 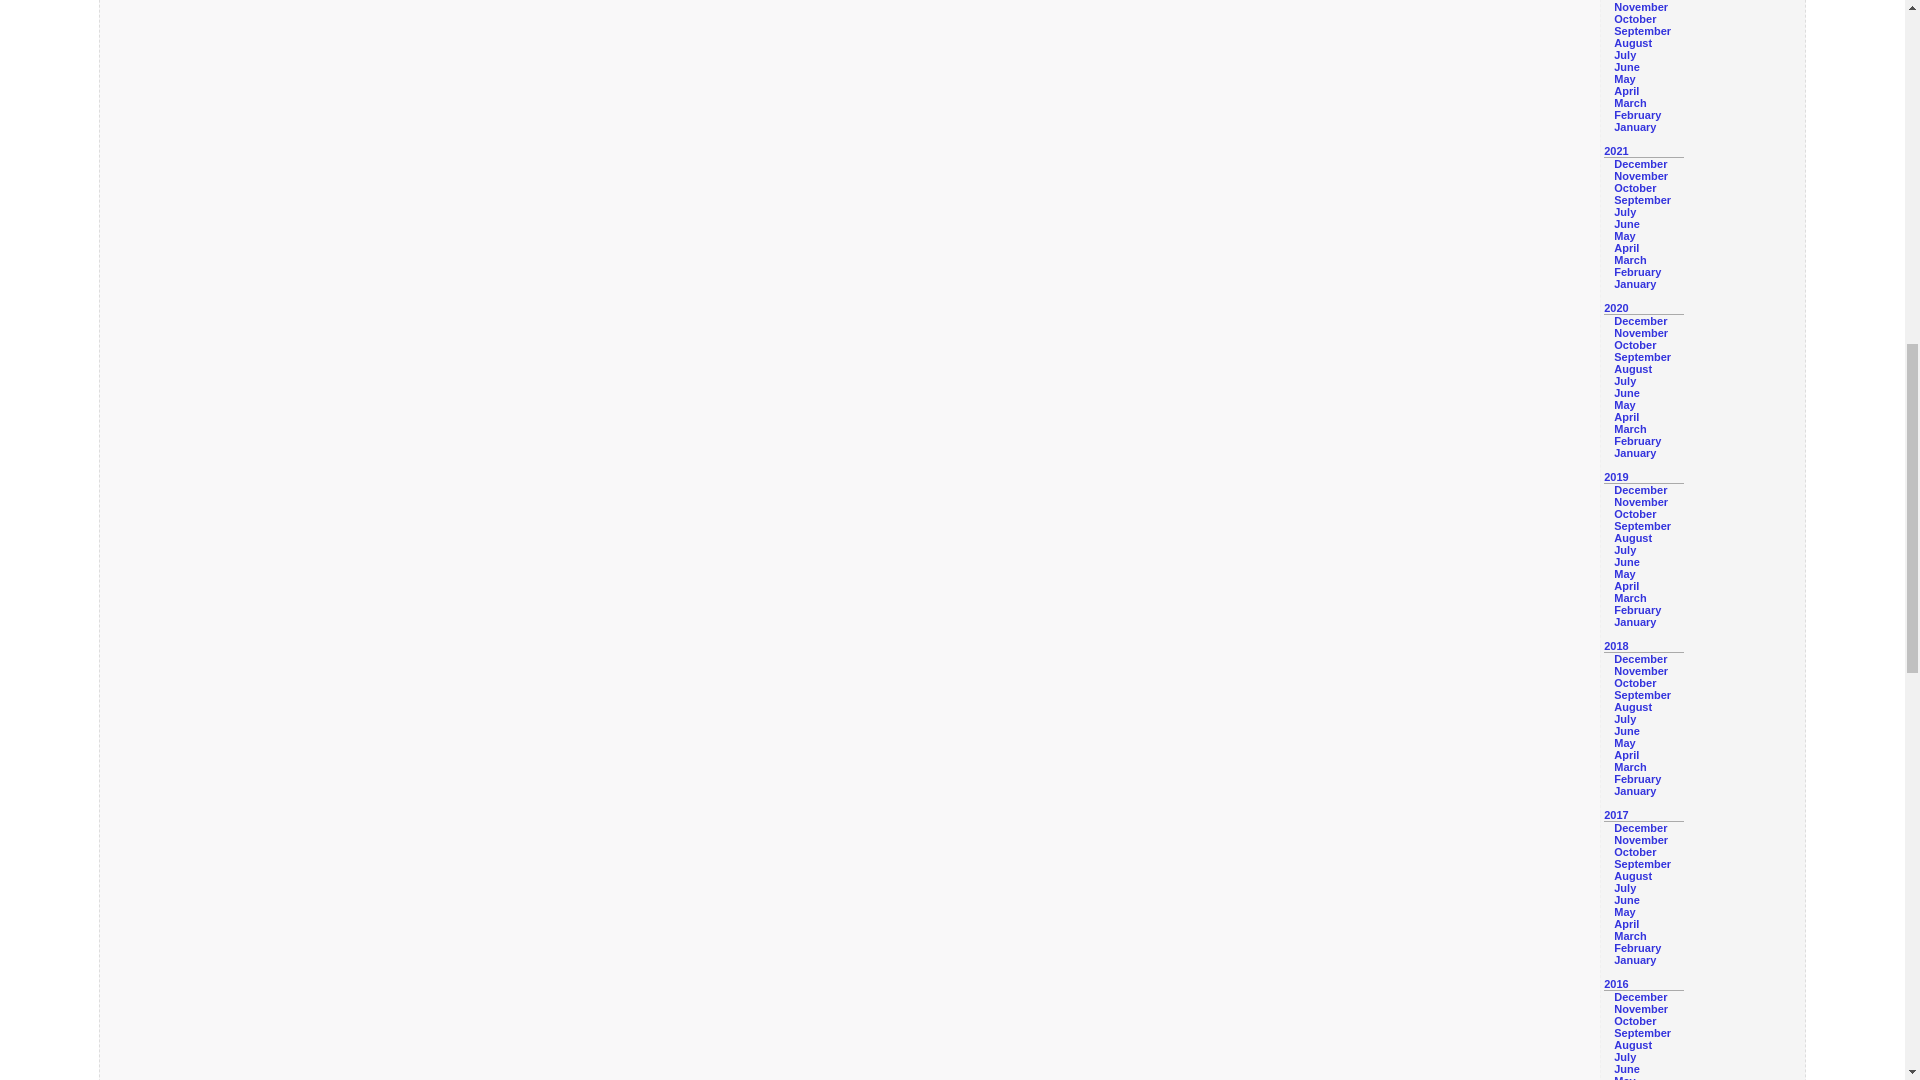 I want to click on July, so click(x=1624, y=54).